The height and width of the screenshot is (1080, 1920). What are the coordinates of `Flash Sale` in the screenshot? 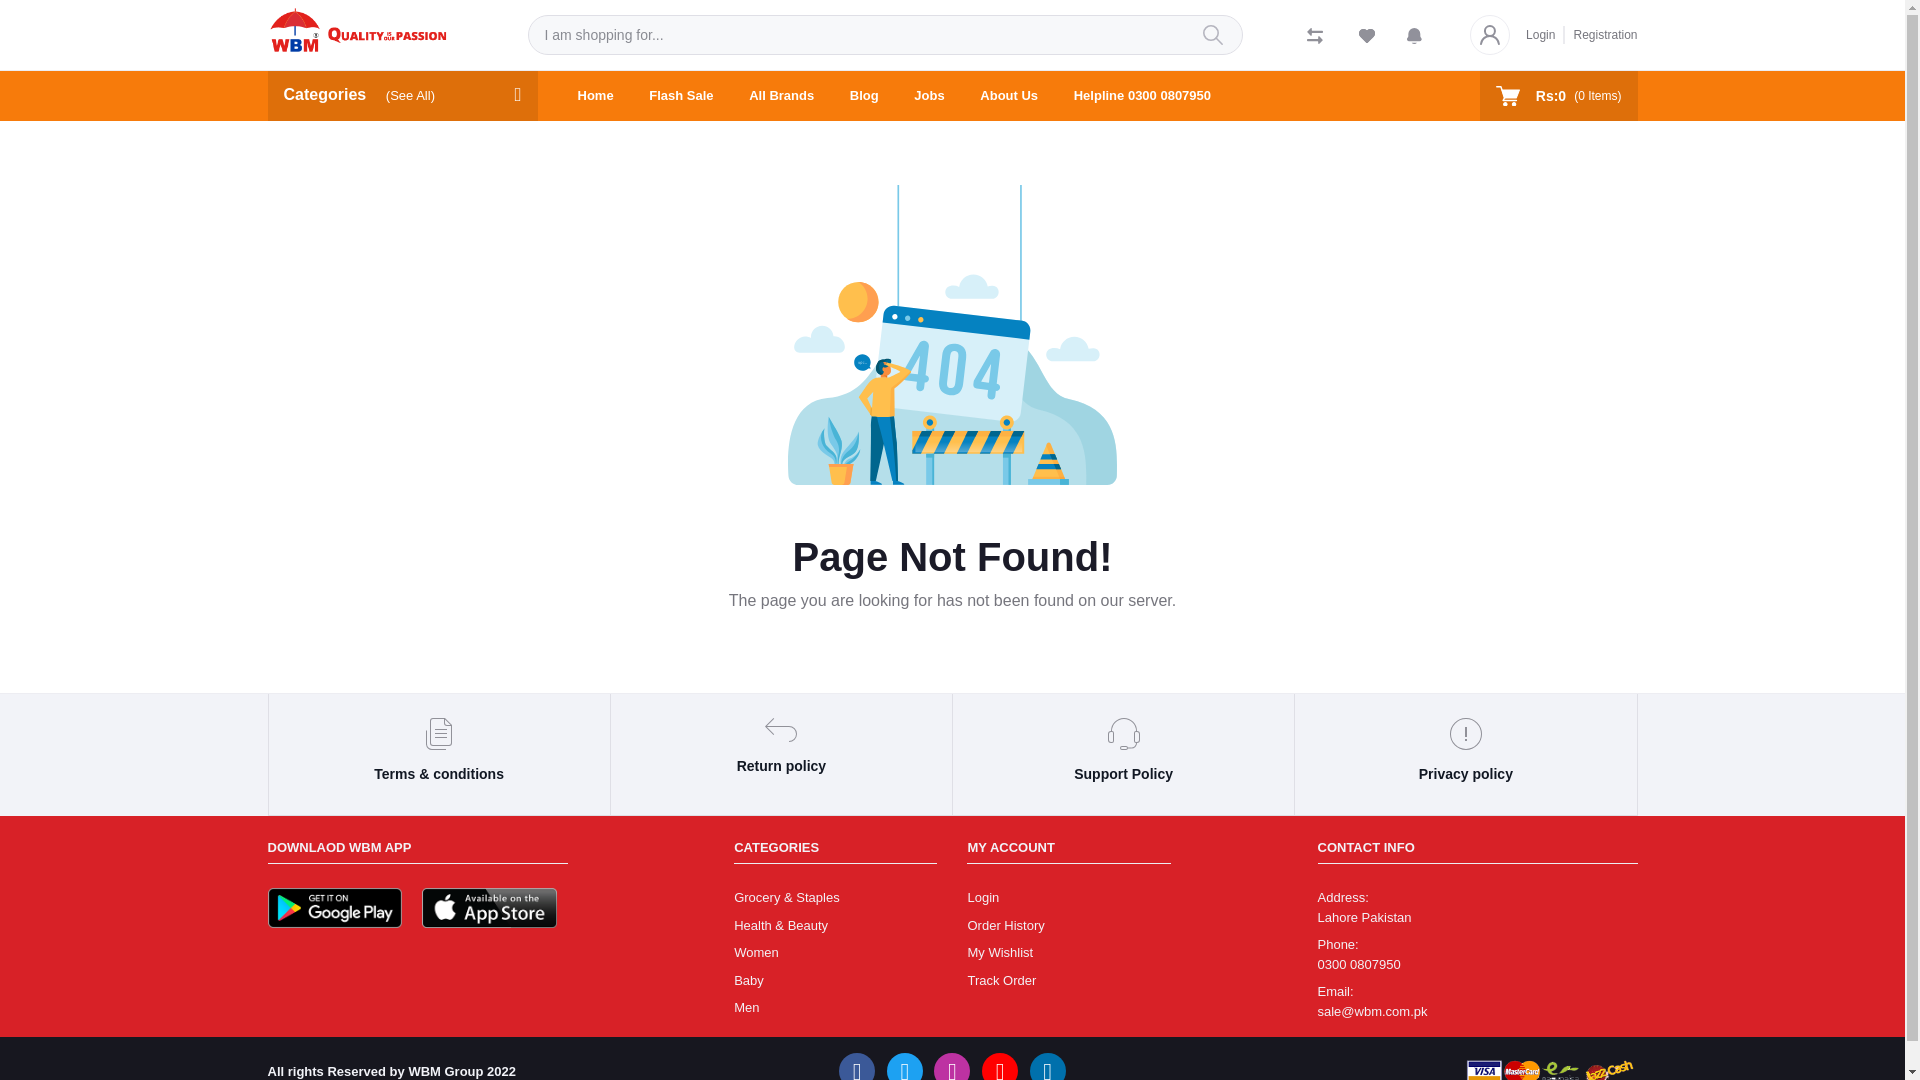 It's located at (681, 96).